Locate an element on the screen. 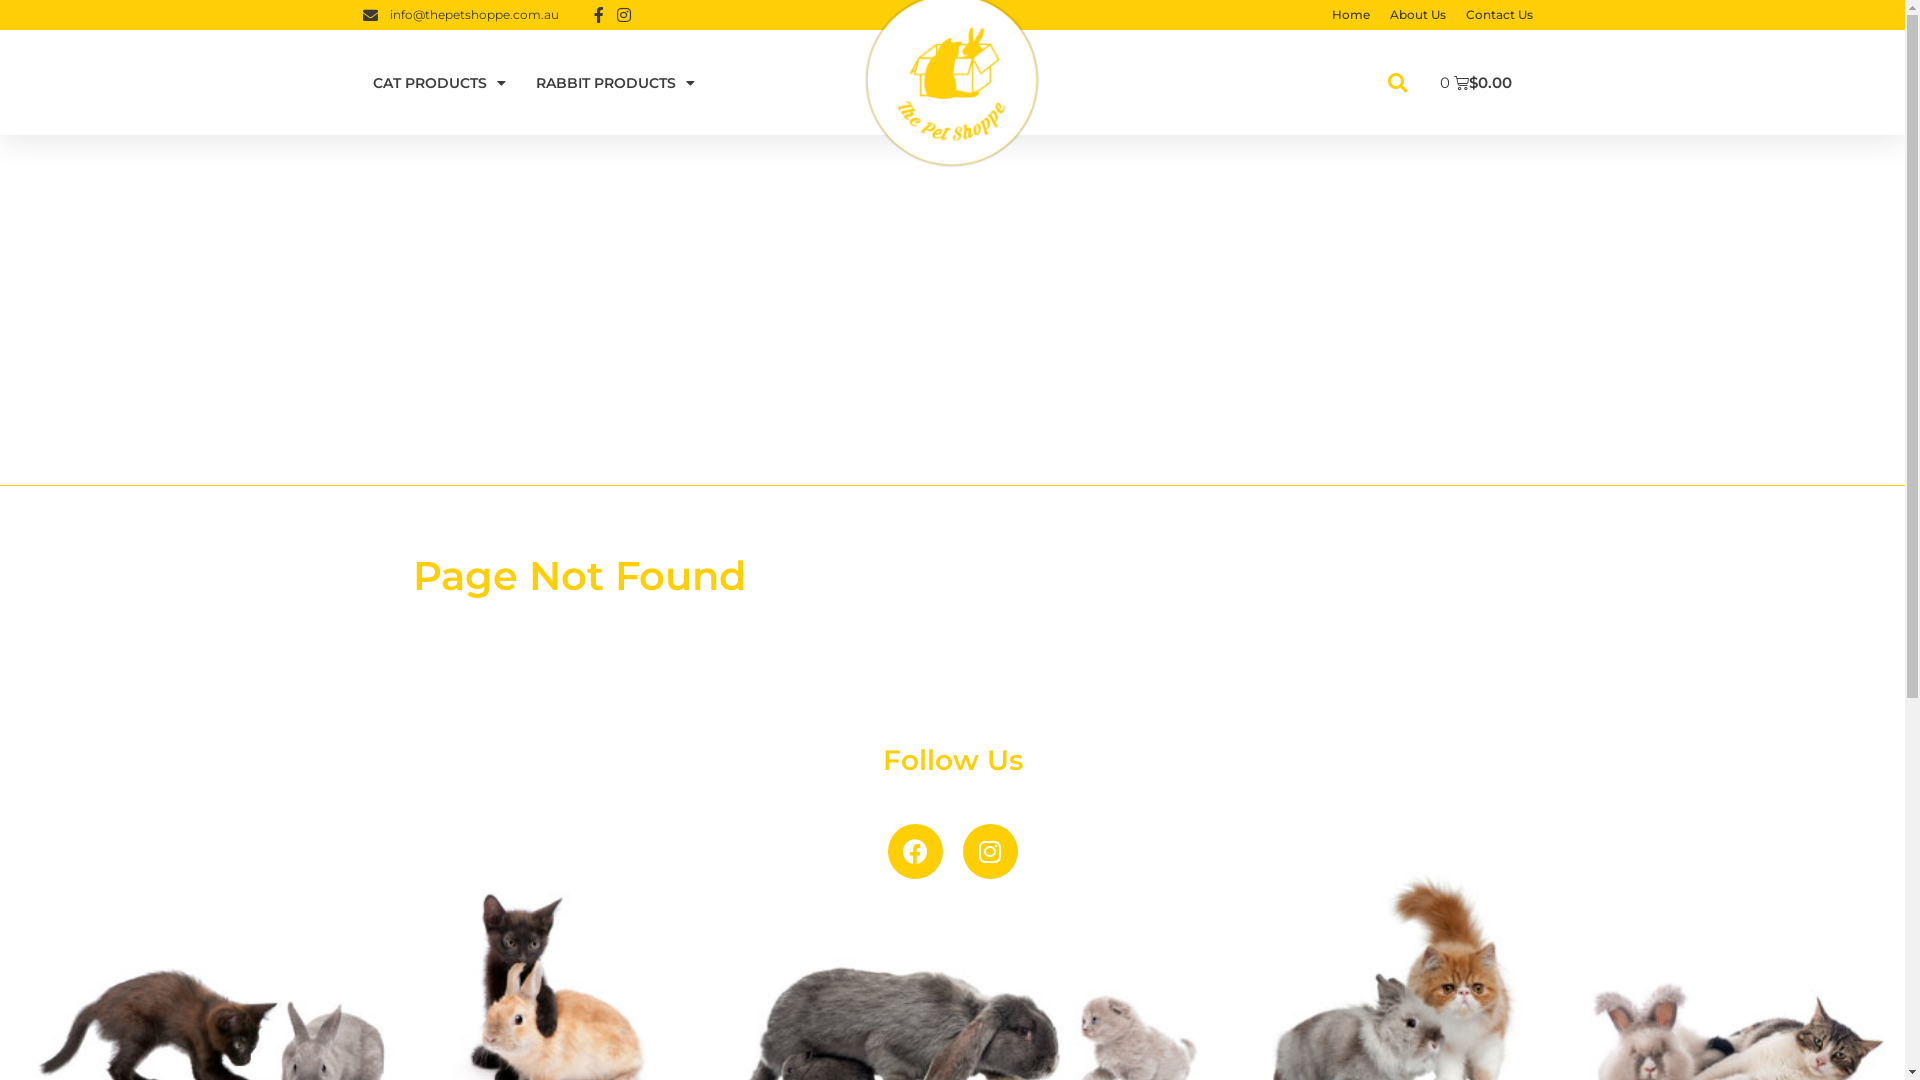  info@thepetshoppe.com.au is located at coordinates (460, 15).